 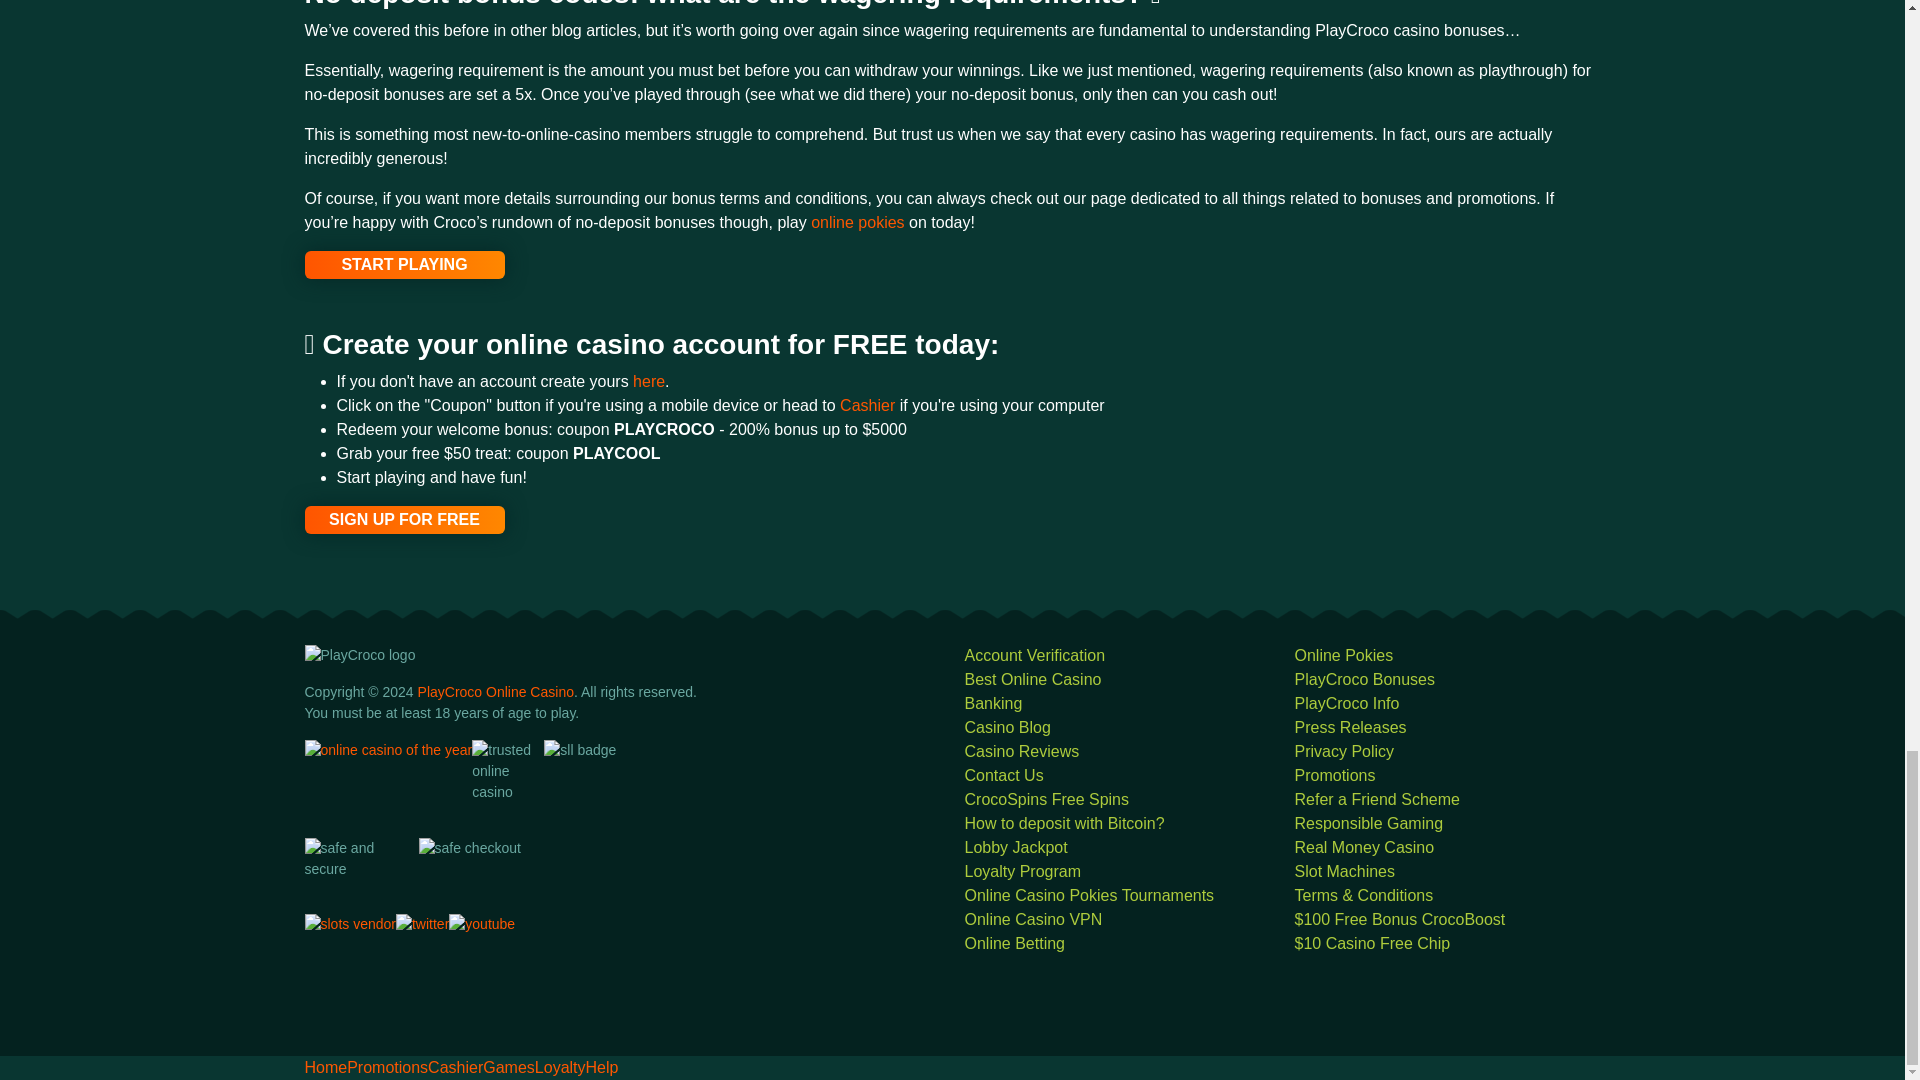 I want to click on START PLAYING, so click(x=403, y=264).